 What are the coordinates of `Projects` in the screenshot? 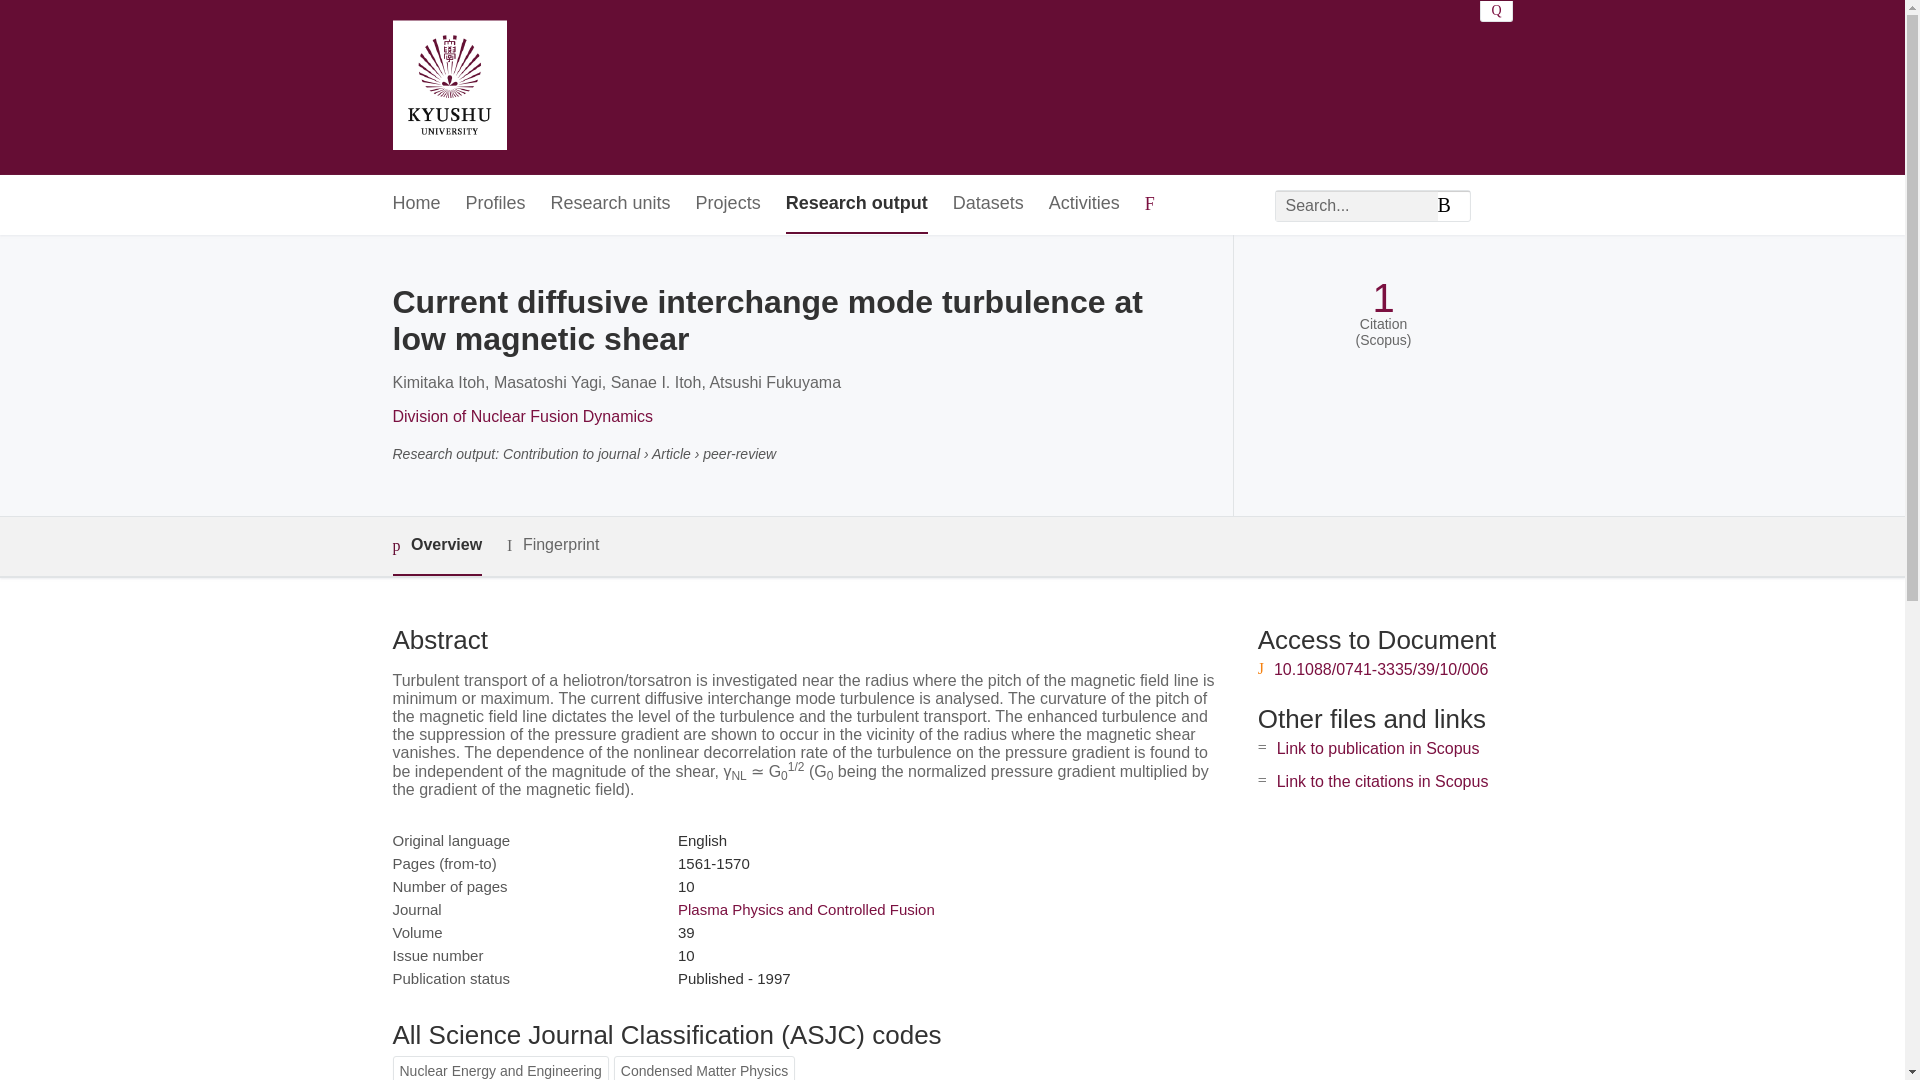 It's located at (728, 204).